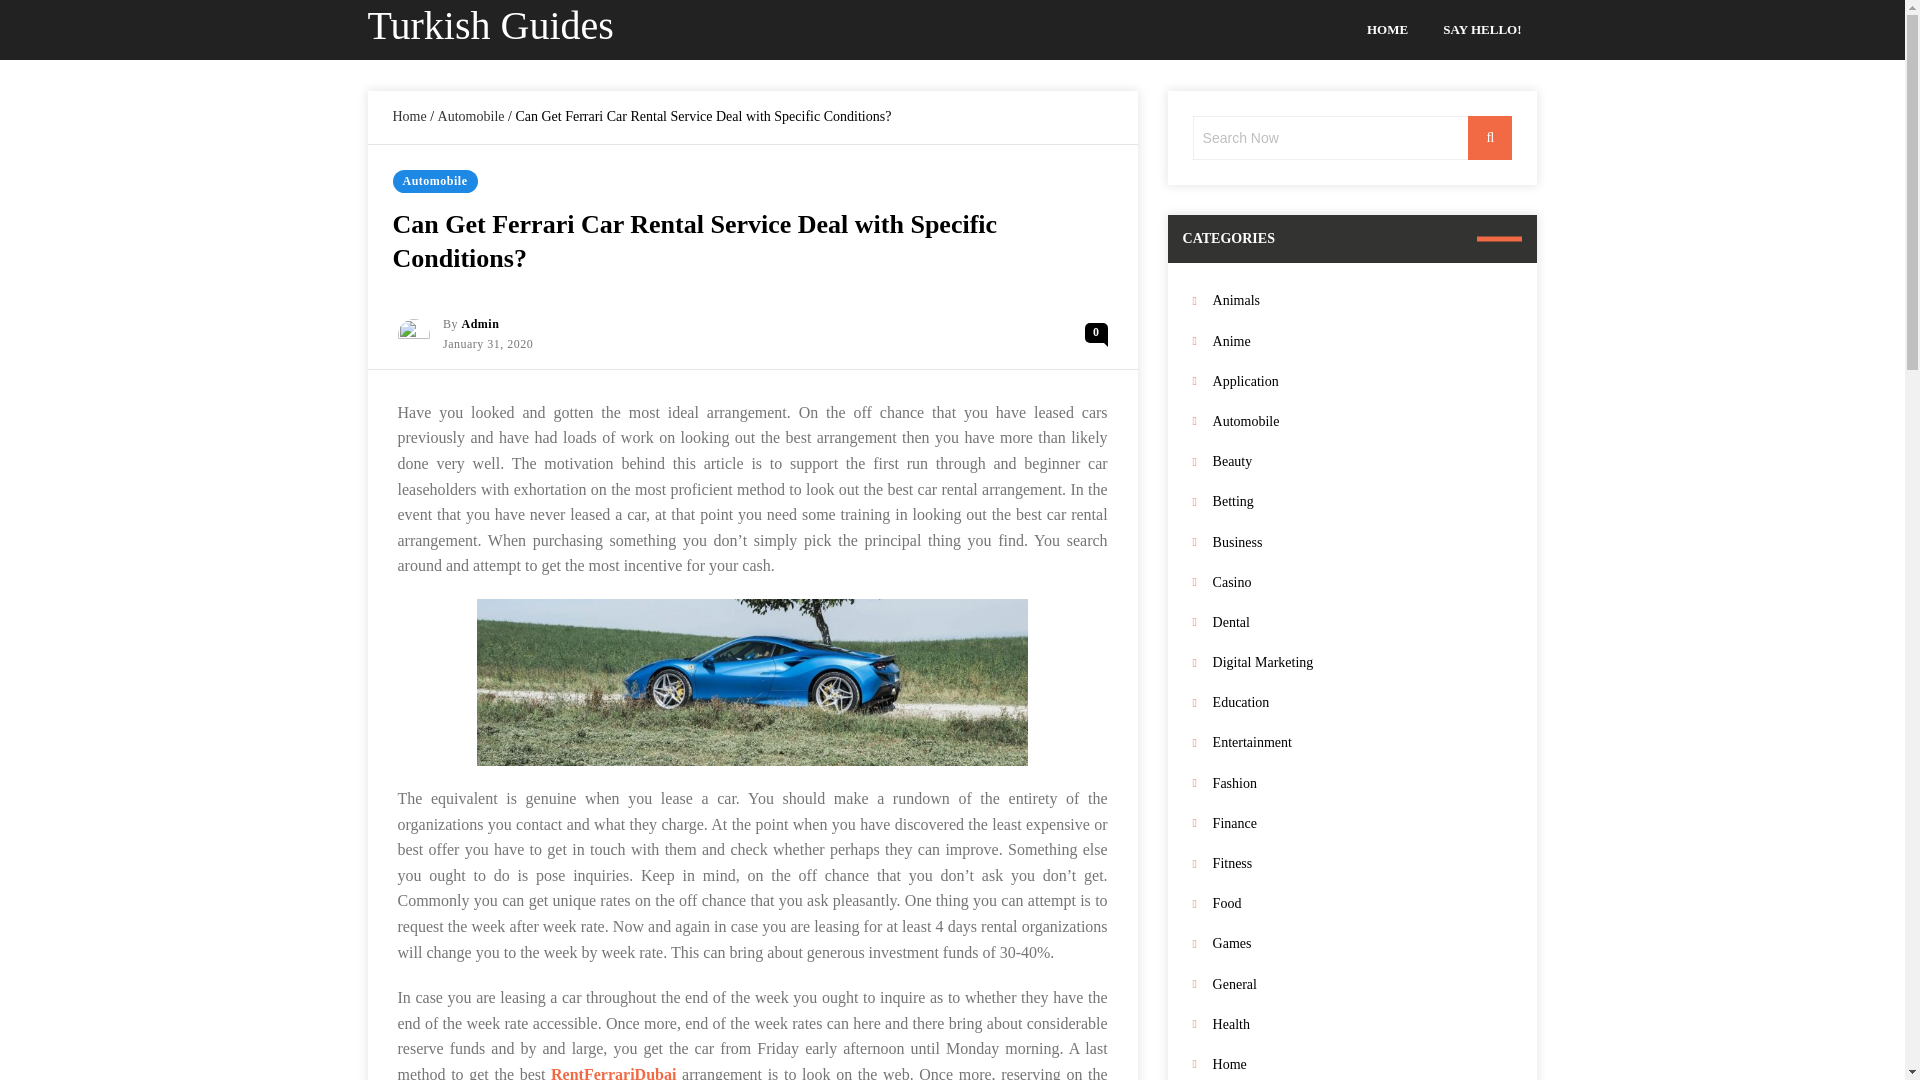 The image size is (1920, 1080). Describe the element at coordinates (408, 116) in the screenshot. I see `Home` at that location.